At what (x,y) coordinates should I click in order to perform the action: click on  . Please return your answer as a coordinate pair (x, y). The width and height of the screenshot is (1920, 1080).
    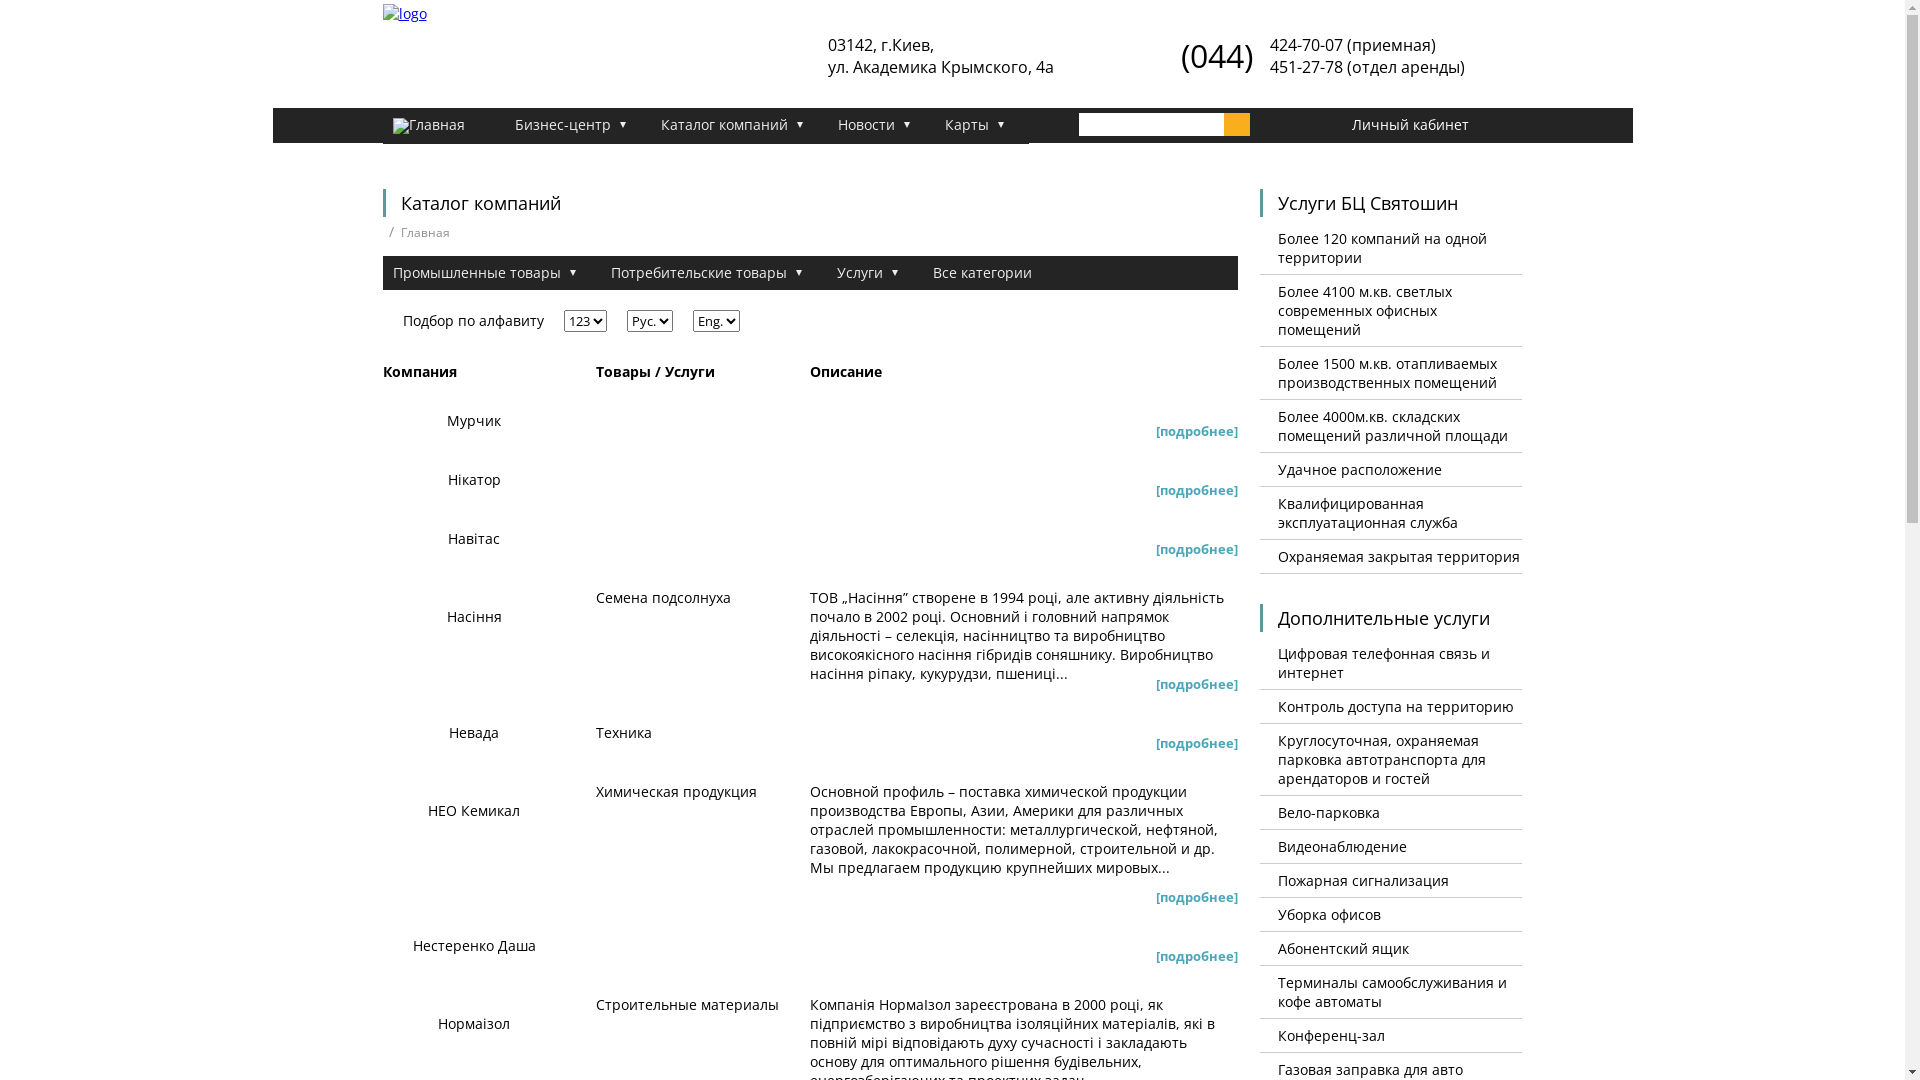
    Looking at the image, I should click on (1237, 124).